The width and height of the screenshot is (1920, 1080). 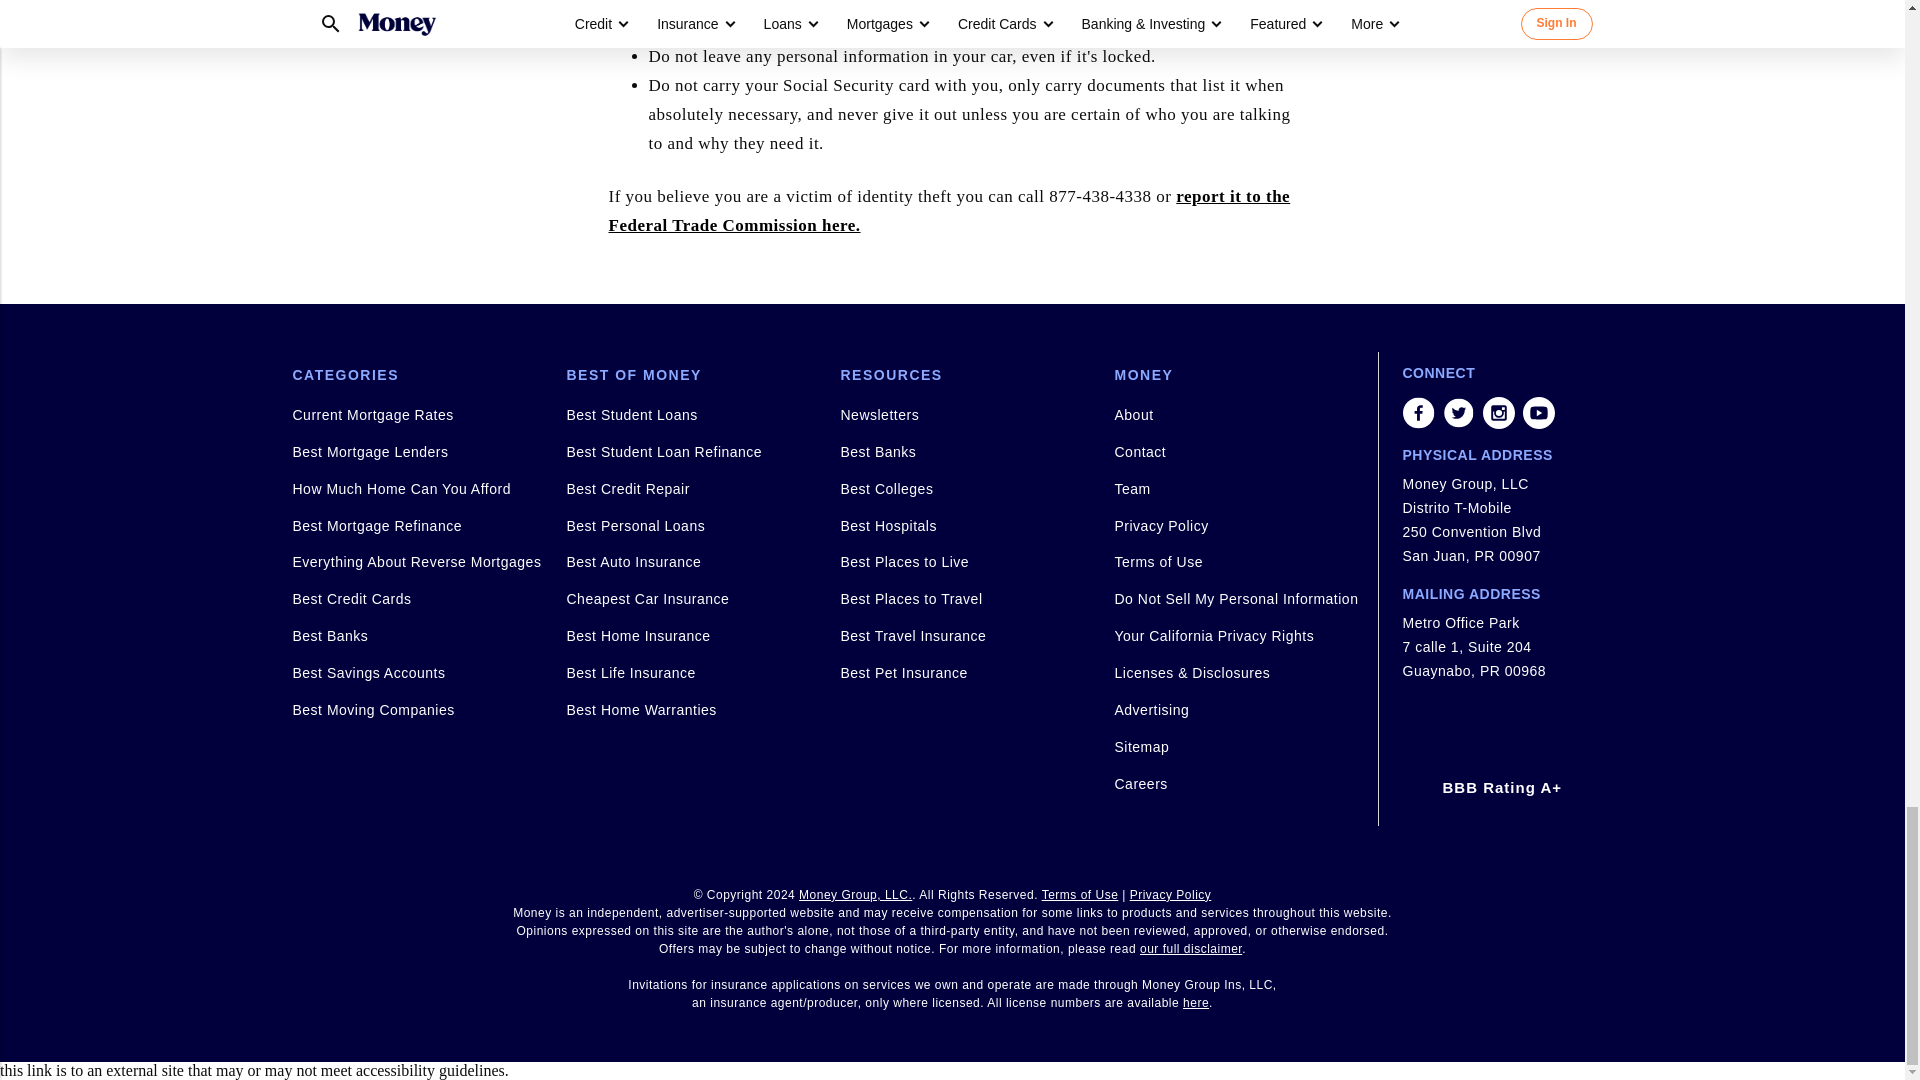 What do you see at coordinates (1418, 412) in the screenshot?
I see `facebook share` at bounding box center [1418, 412].